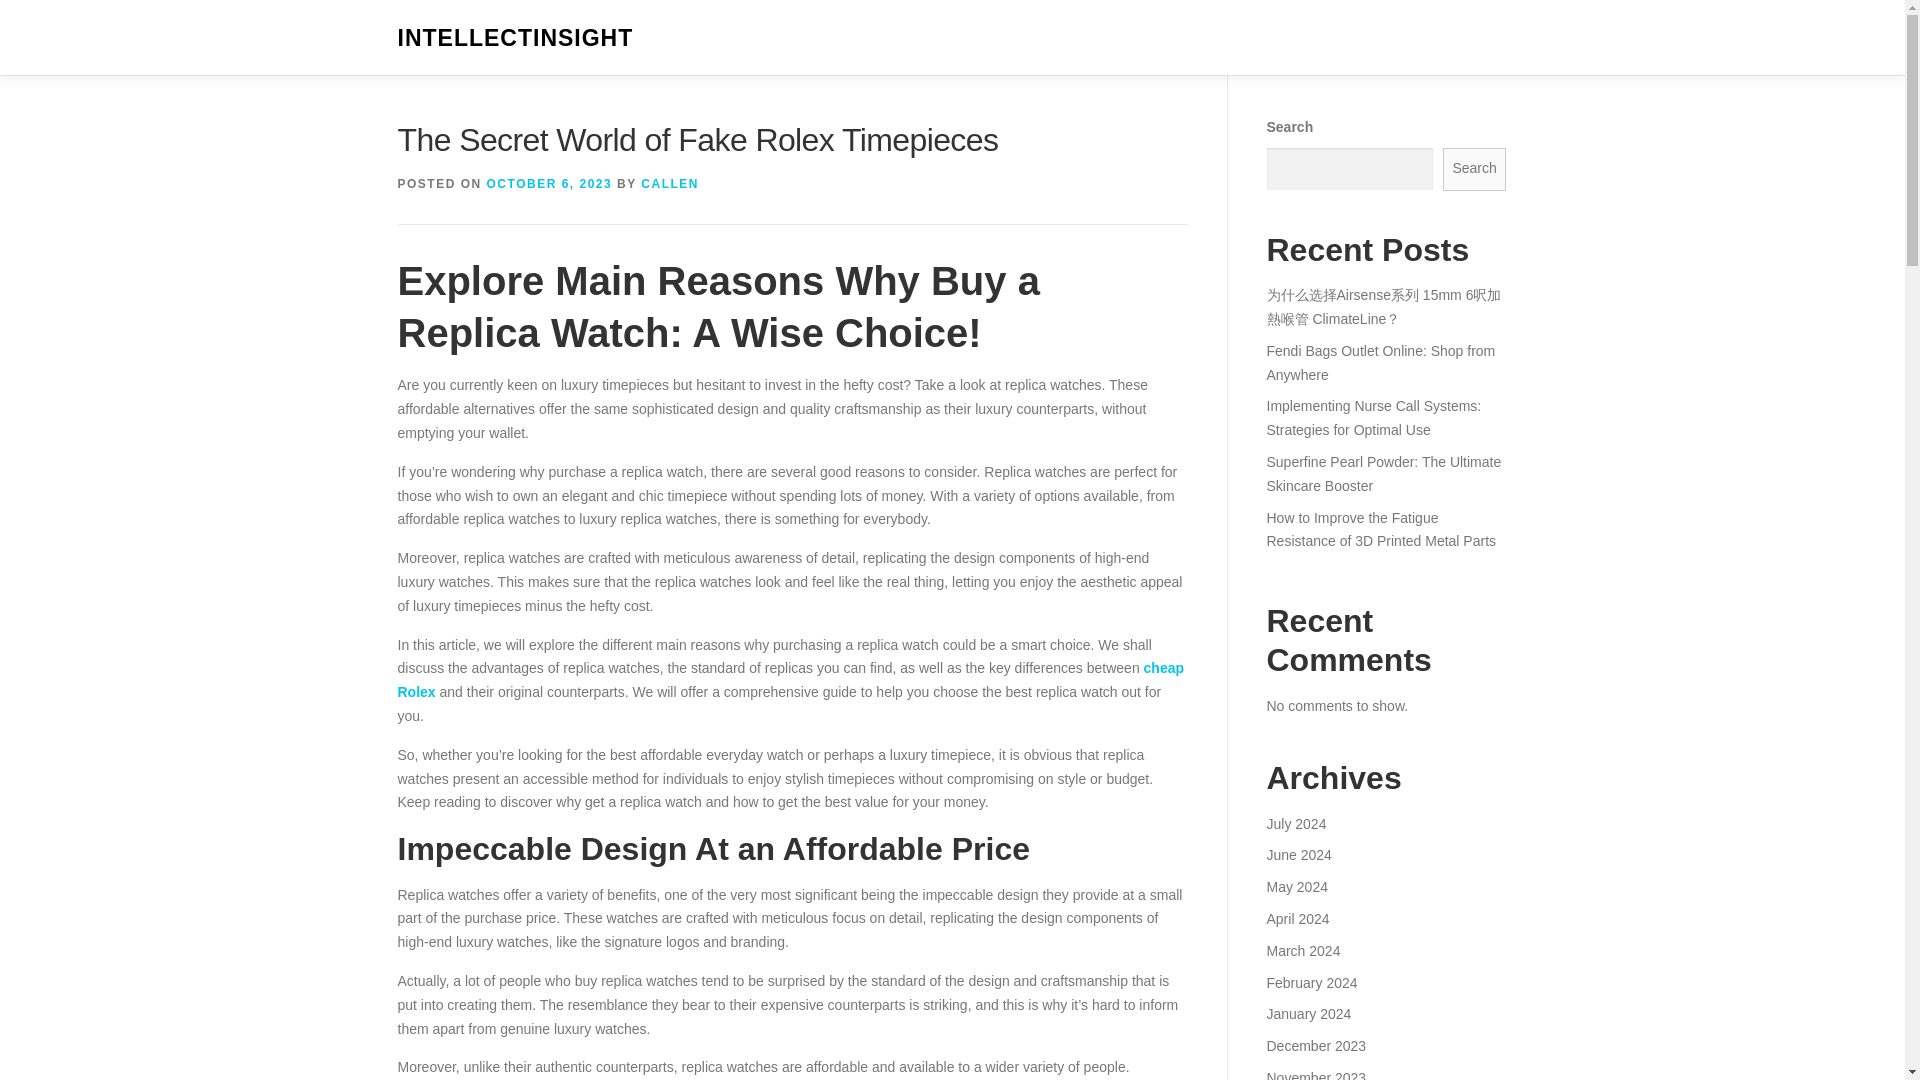  I want to click on OCTOBER 6, 2023, so click(550, 184).